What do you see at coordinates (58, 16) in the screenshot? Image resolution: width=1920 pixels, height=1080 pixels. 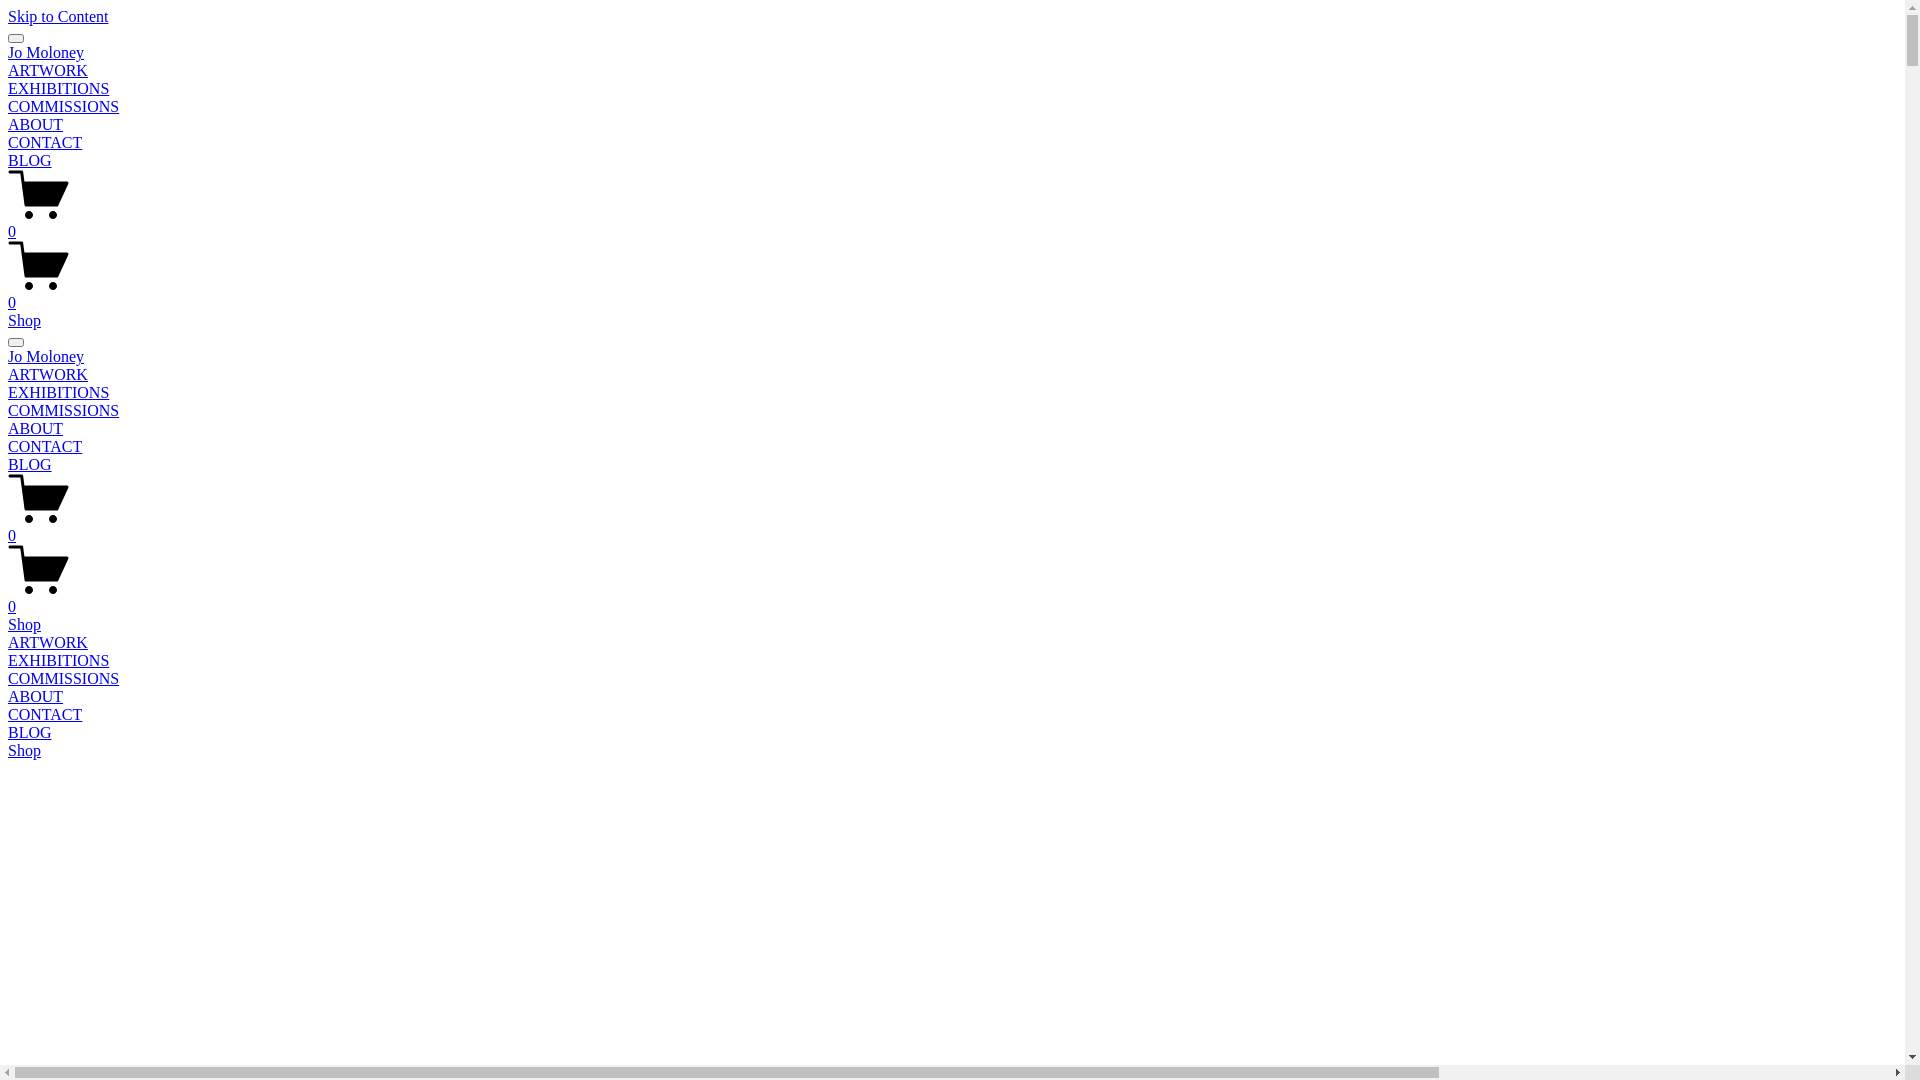 I see `Skip to Content` at bounding box center [58, 16].